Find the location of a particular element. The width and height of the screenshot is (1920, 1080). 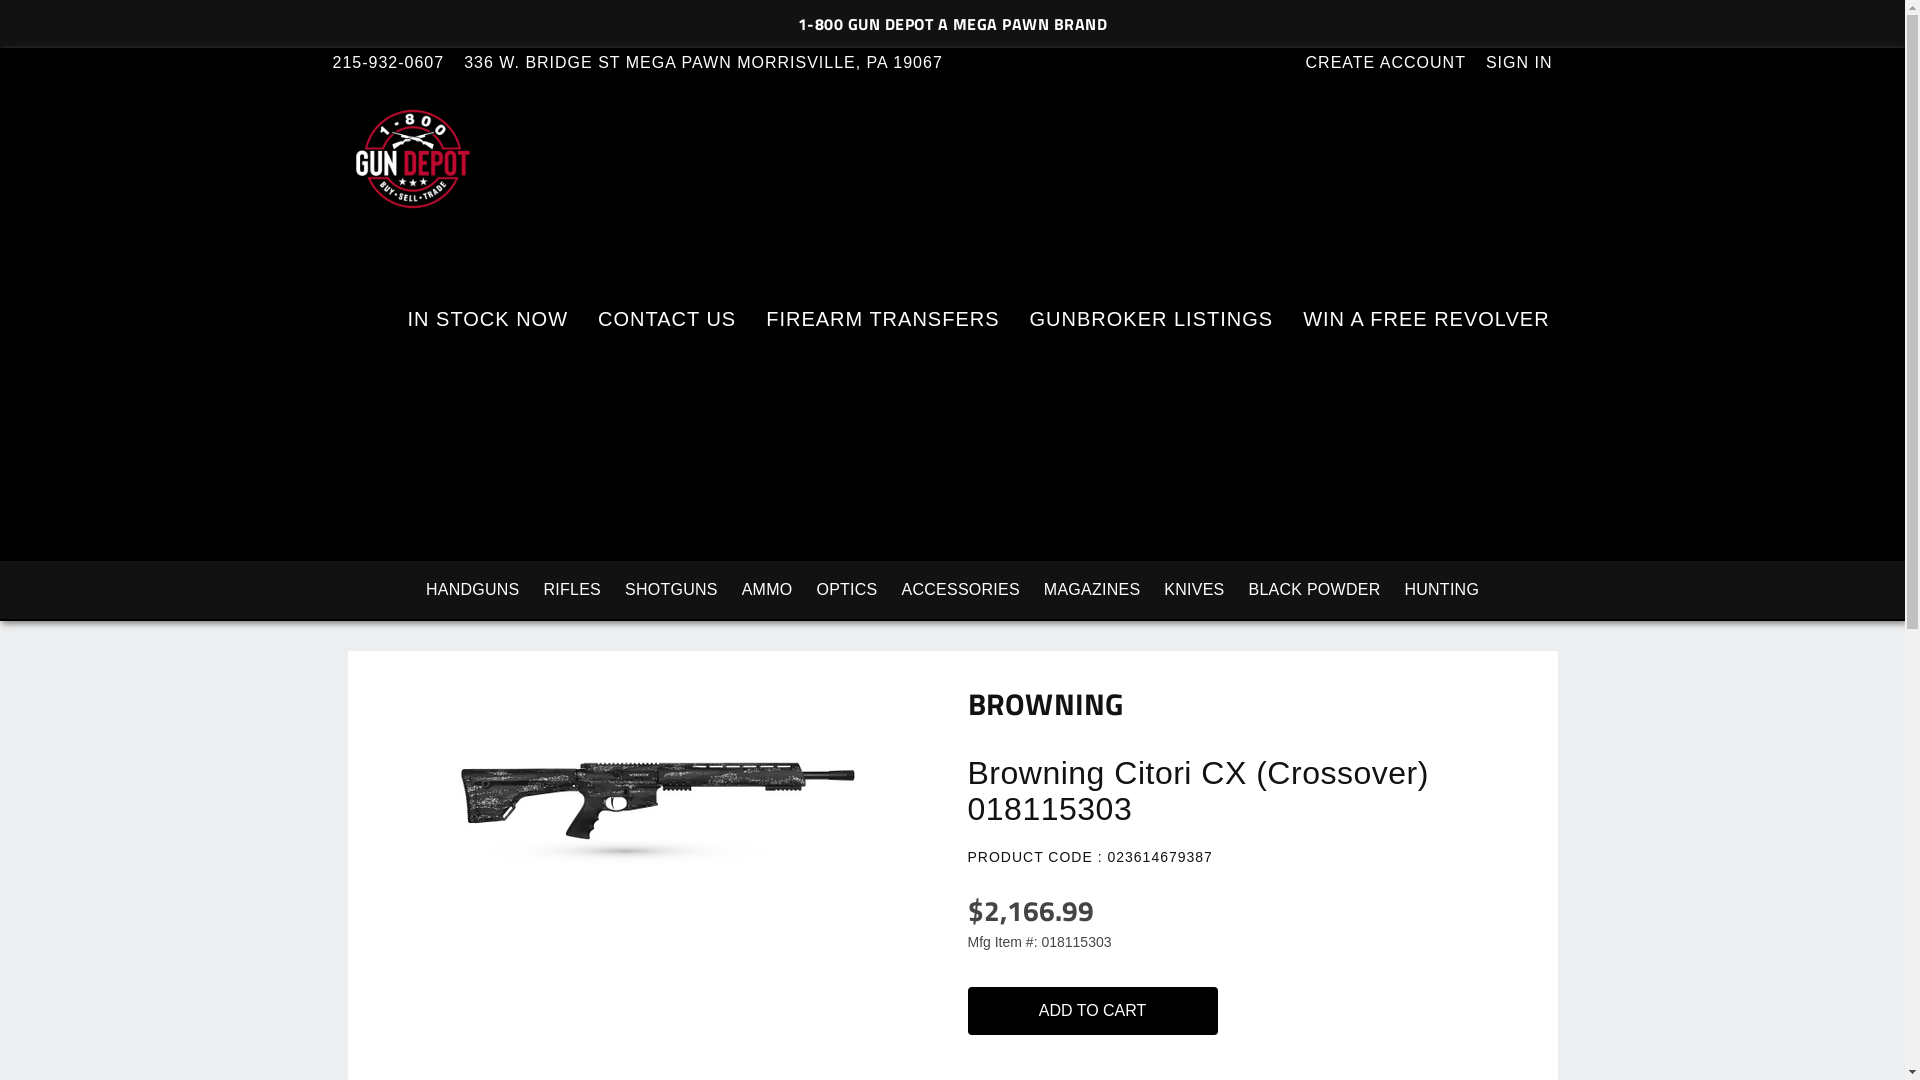

WIN A FREE REVOLVER is located at coordinates (1426, 319).